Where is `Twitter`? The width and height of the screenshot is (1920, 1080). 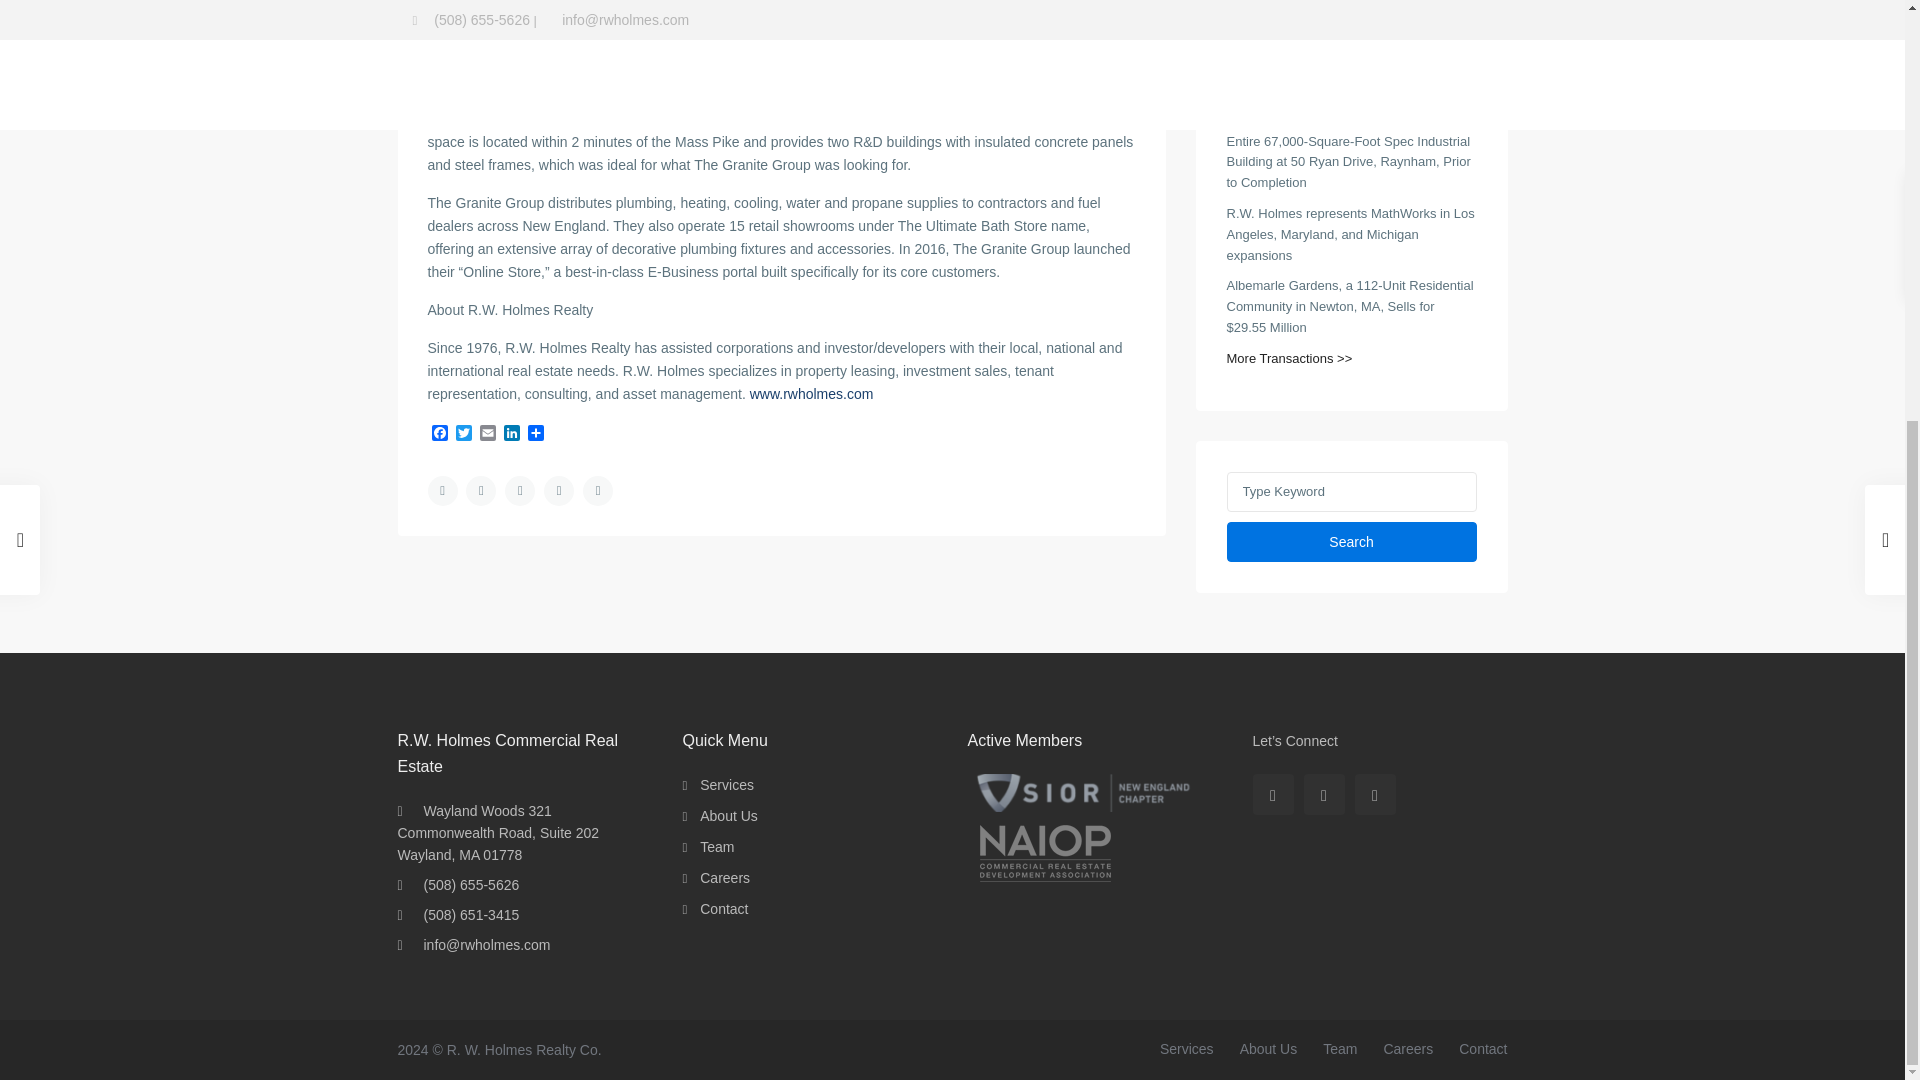
Twitter is located at coordinates (464, 434).